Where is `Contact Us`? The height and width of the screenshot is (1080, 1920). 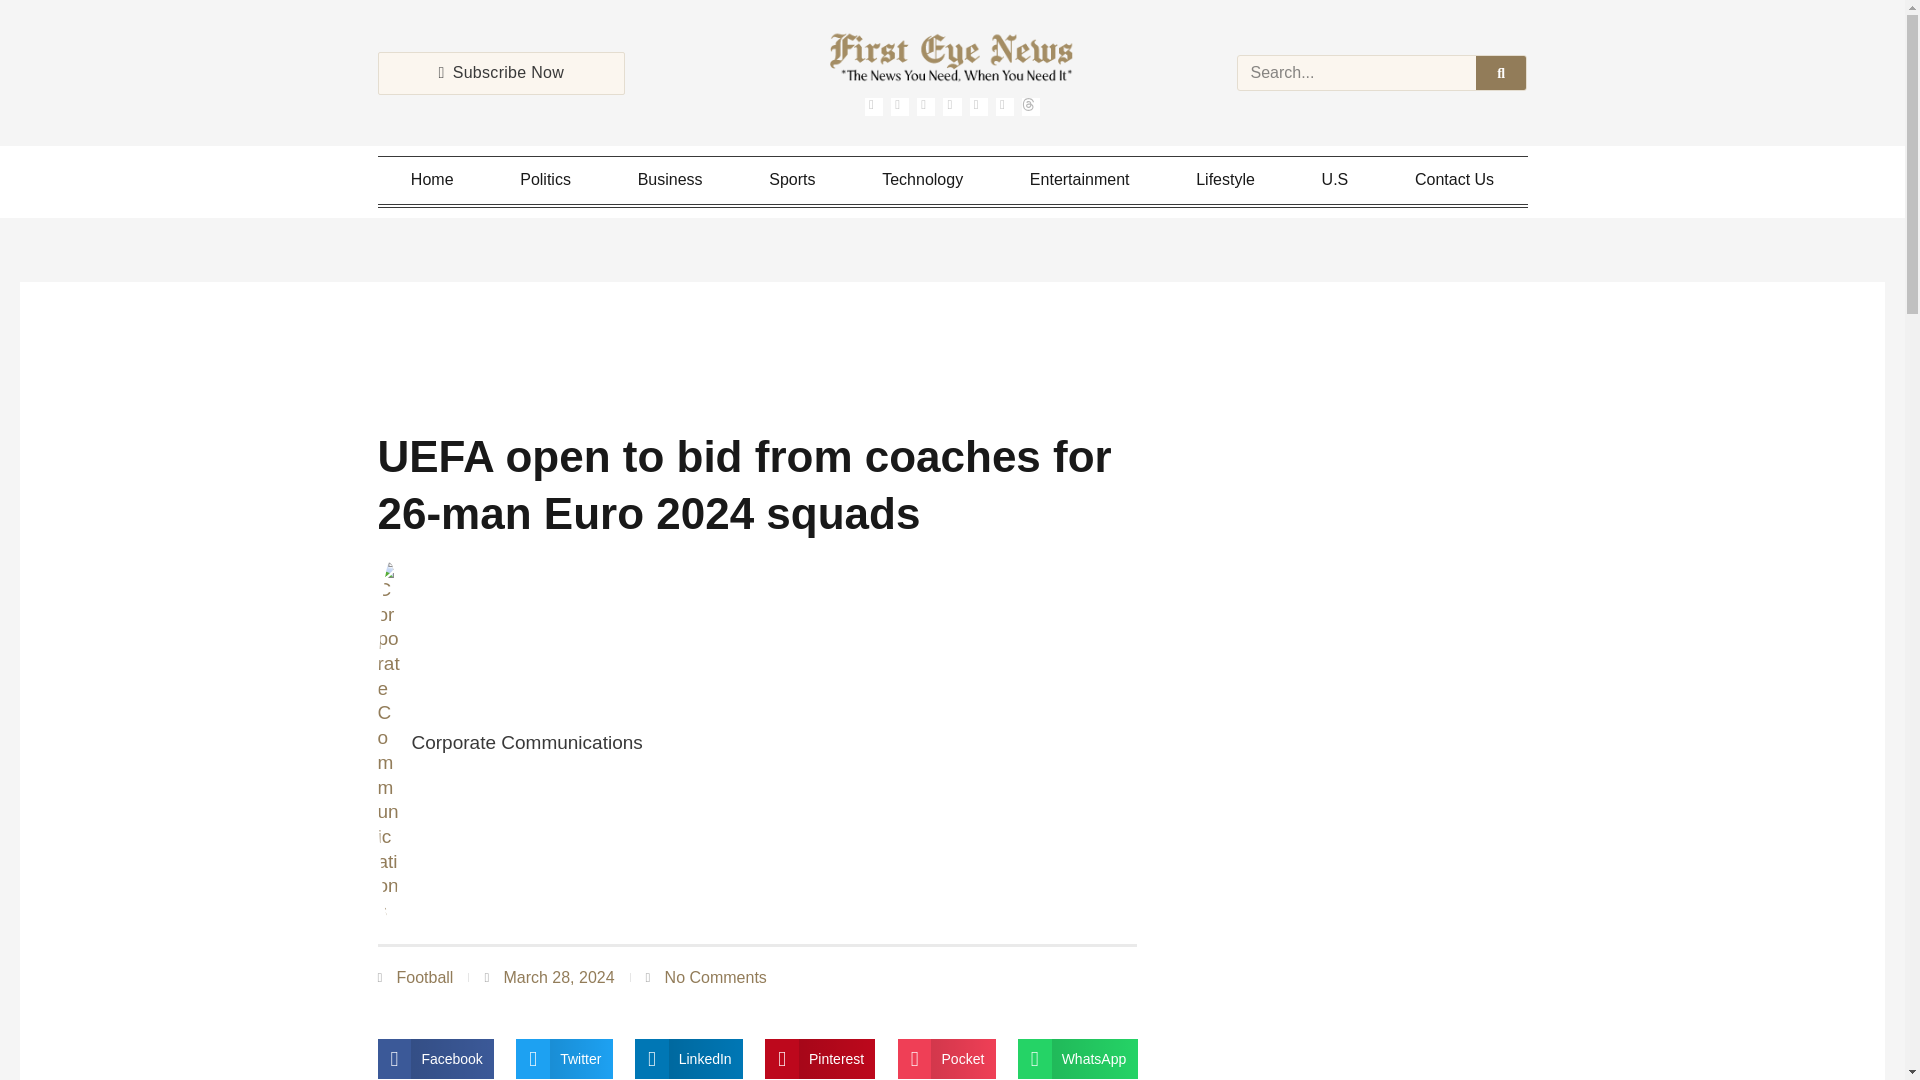
Contact Us is located at coordinates (1455, 180).